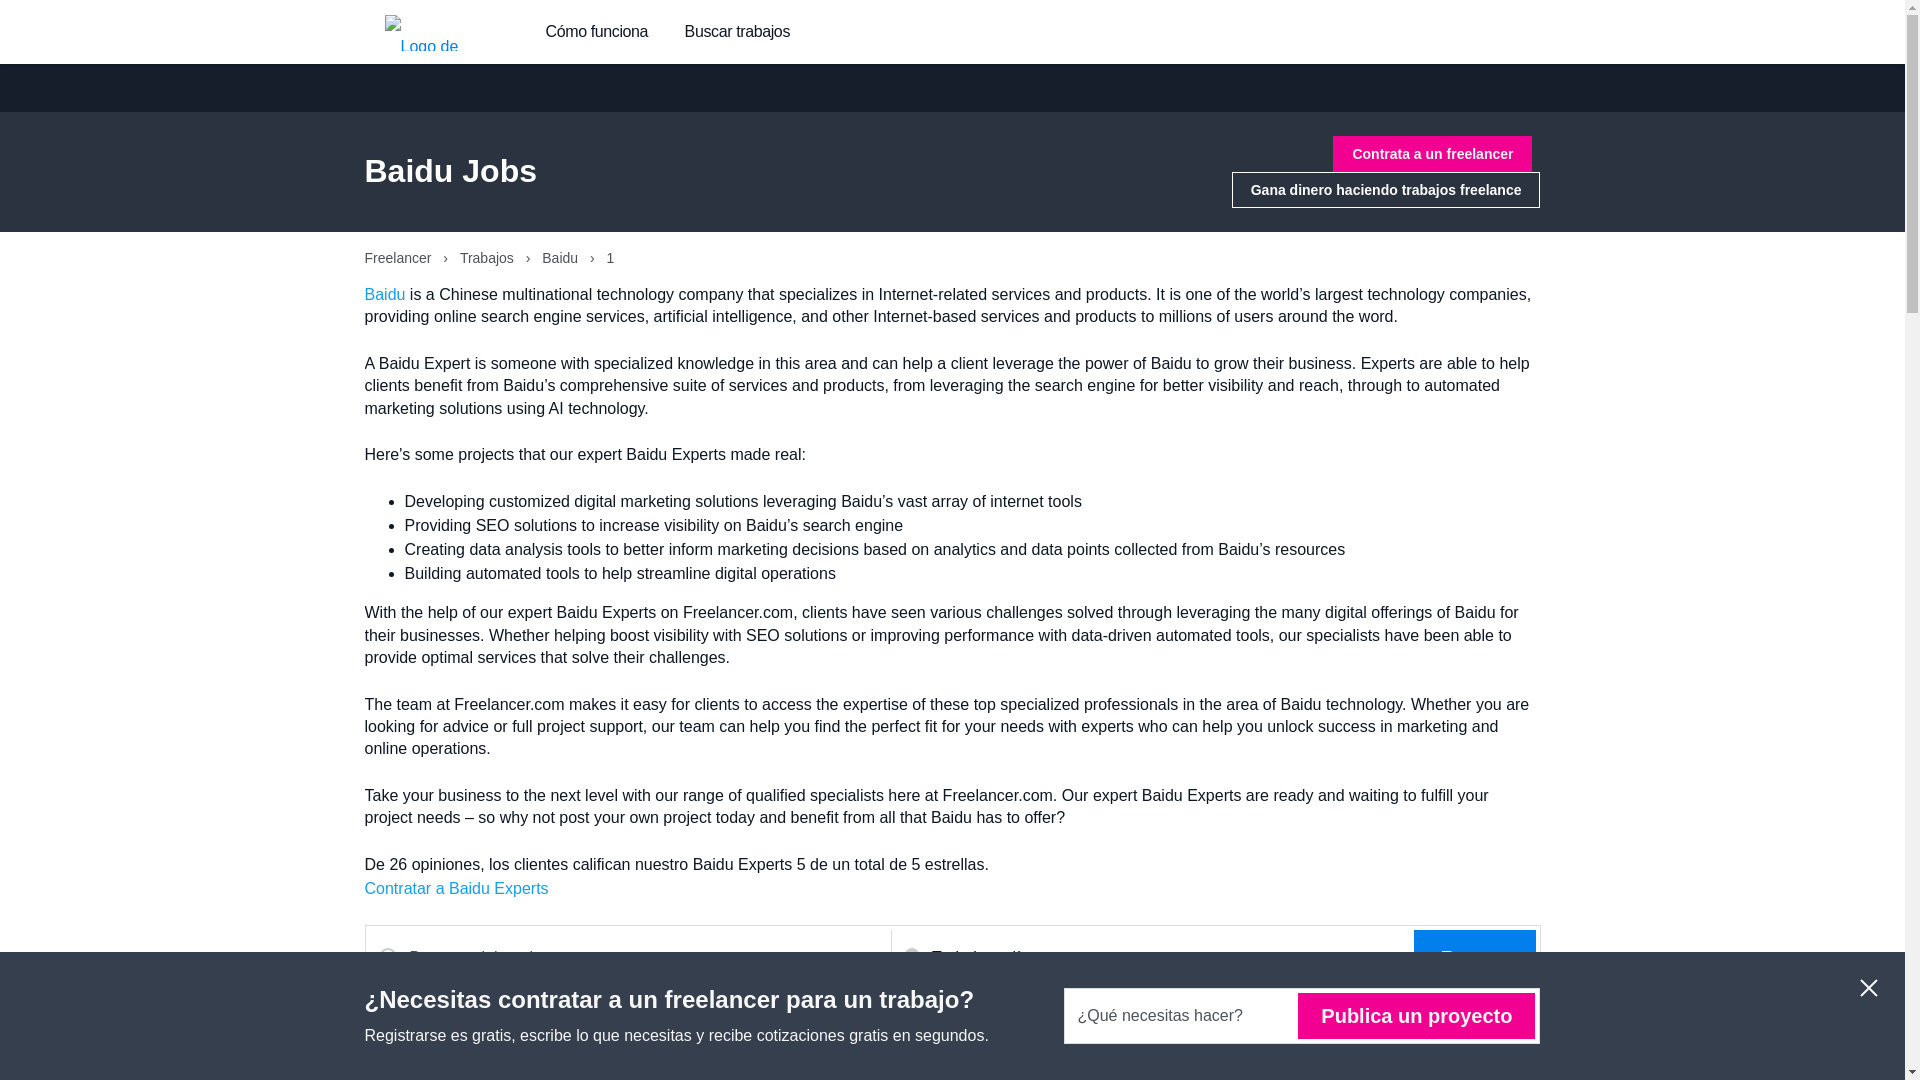 The width and height of the screenshot is (1920, 1080). What do you see at coordinates (1488, 1058) in the screenshot?
I see `Last` at bounding box center [1488, 1058].